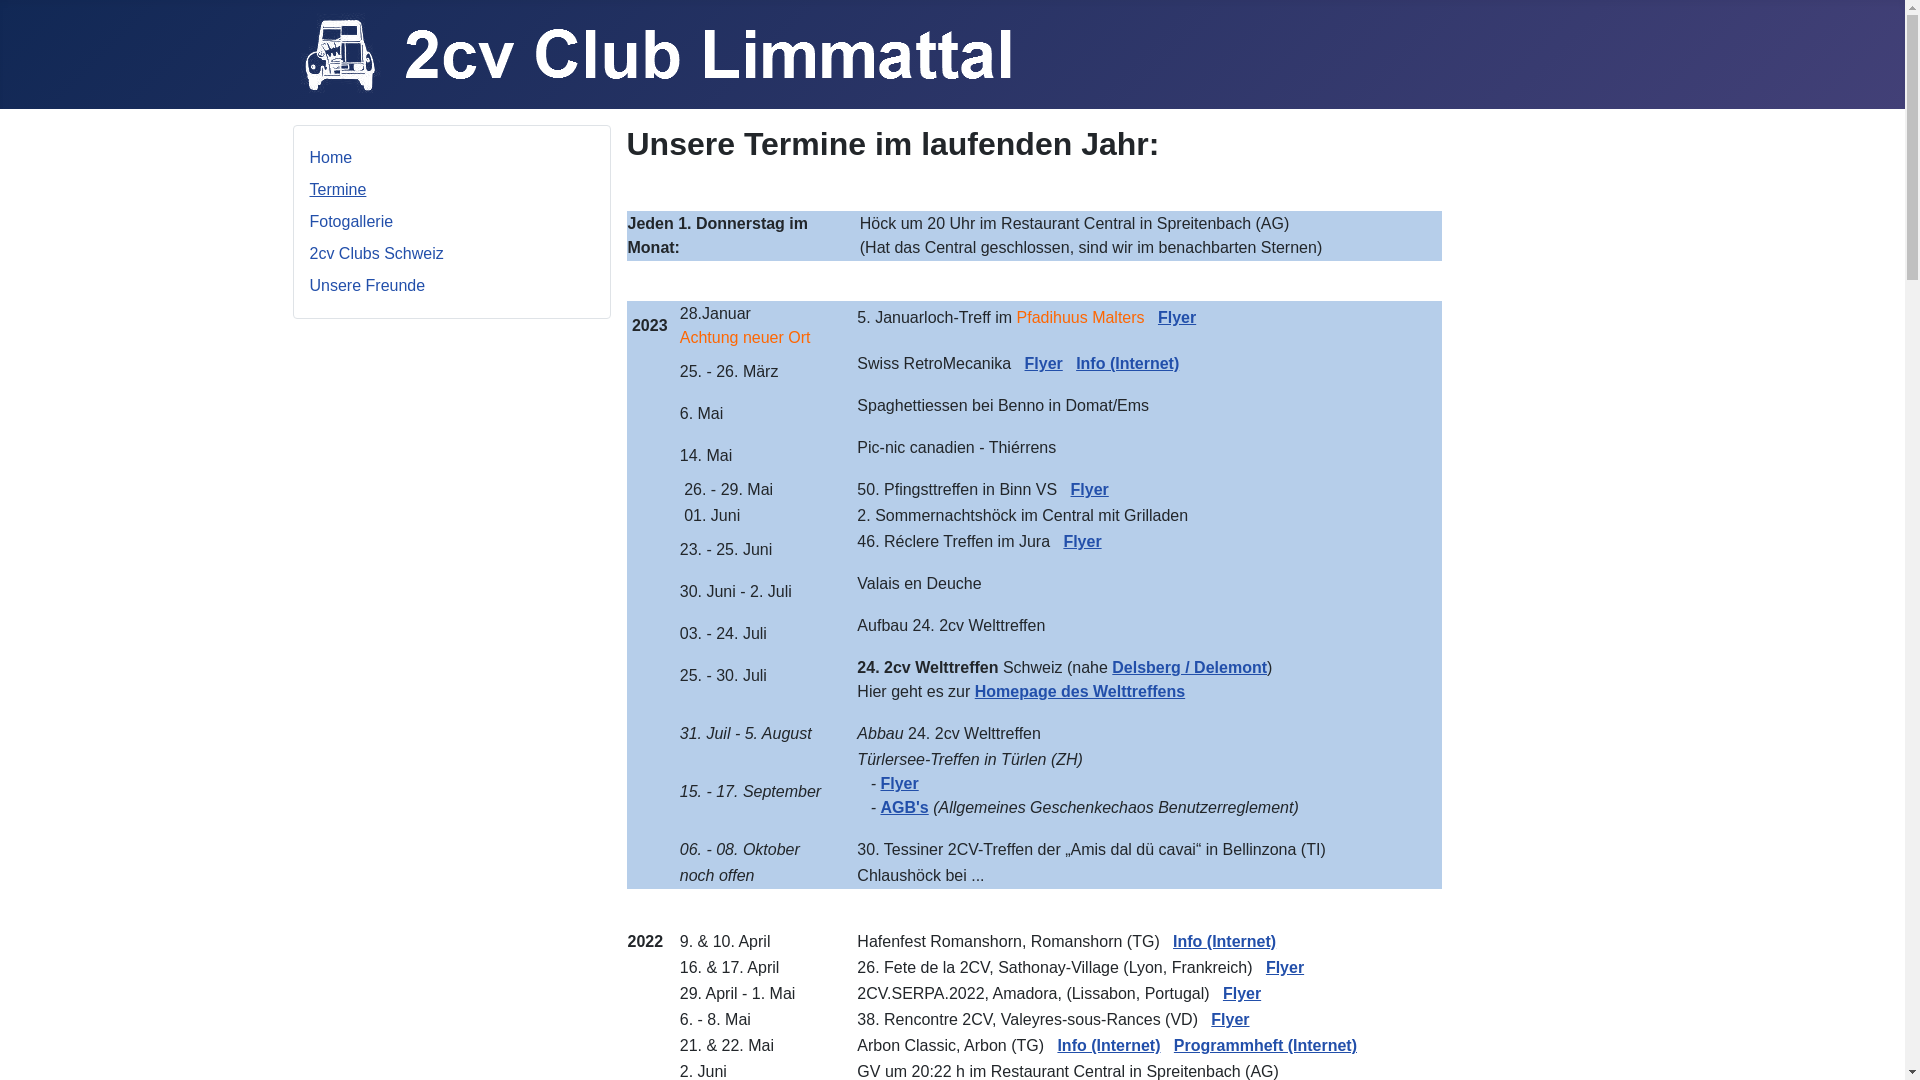  Describe the element at coordinates (899, 784) in the screenshot. I see `Flyer` at that location.